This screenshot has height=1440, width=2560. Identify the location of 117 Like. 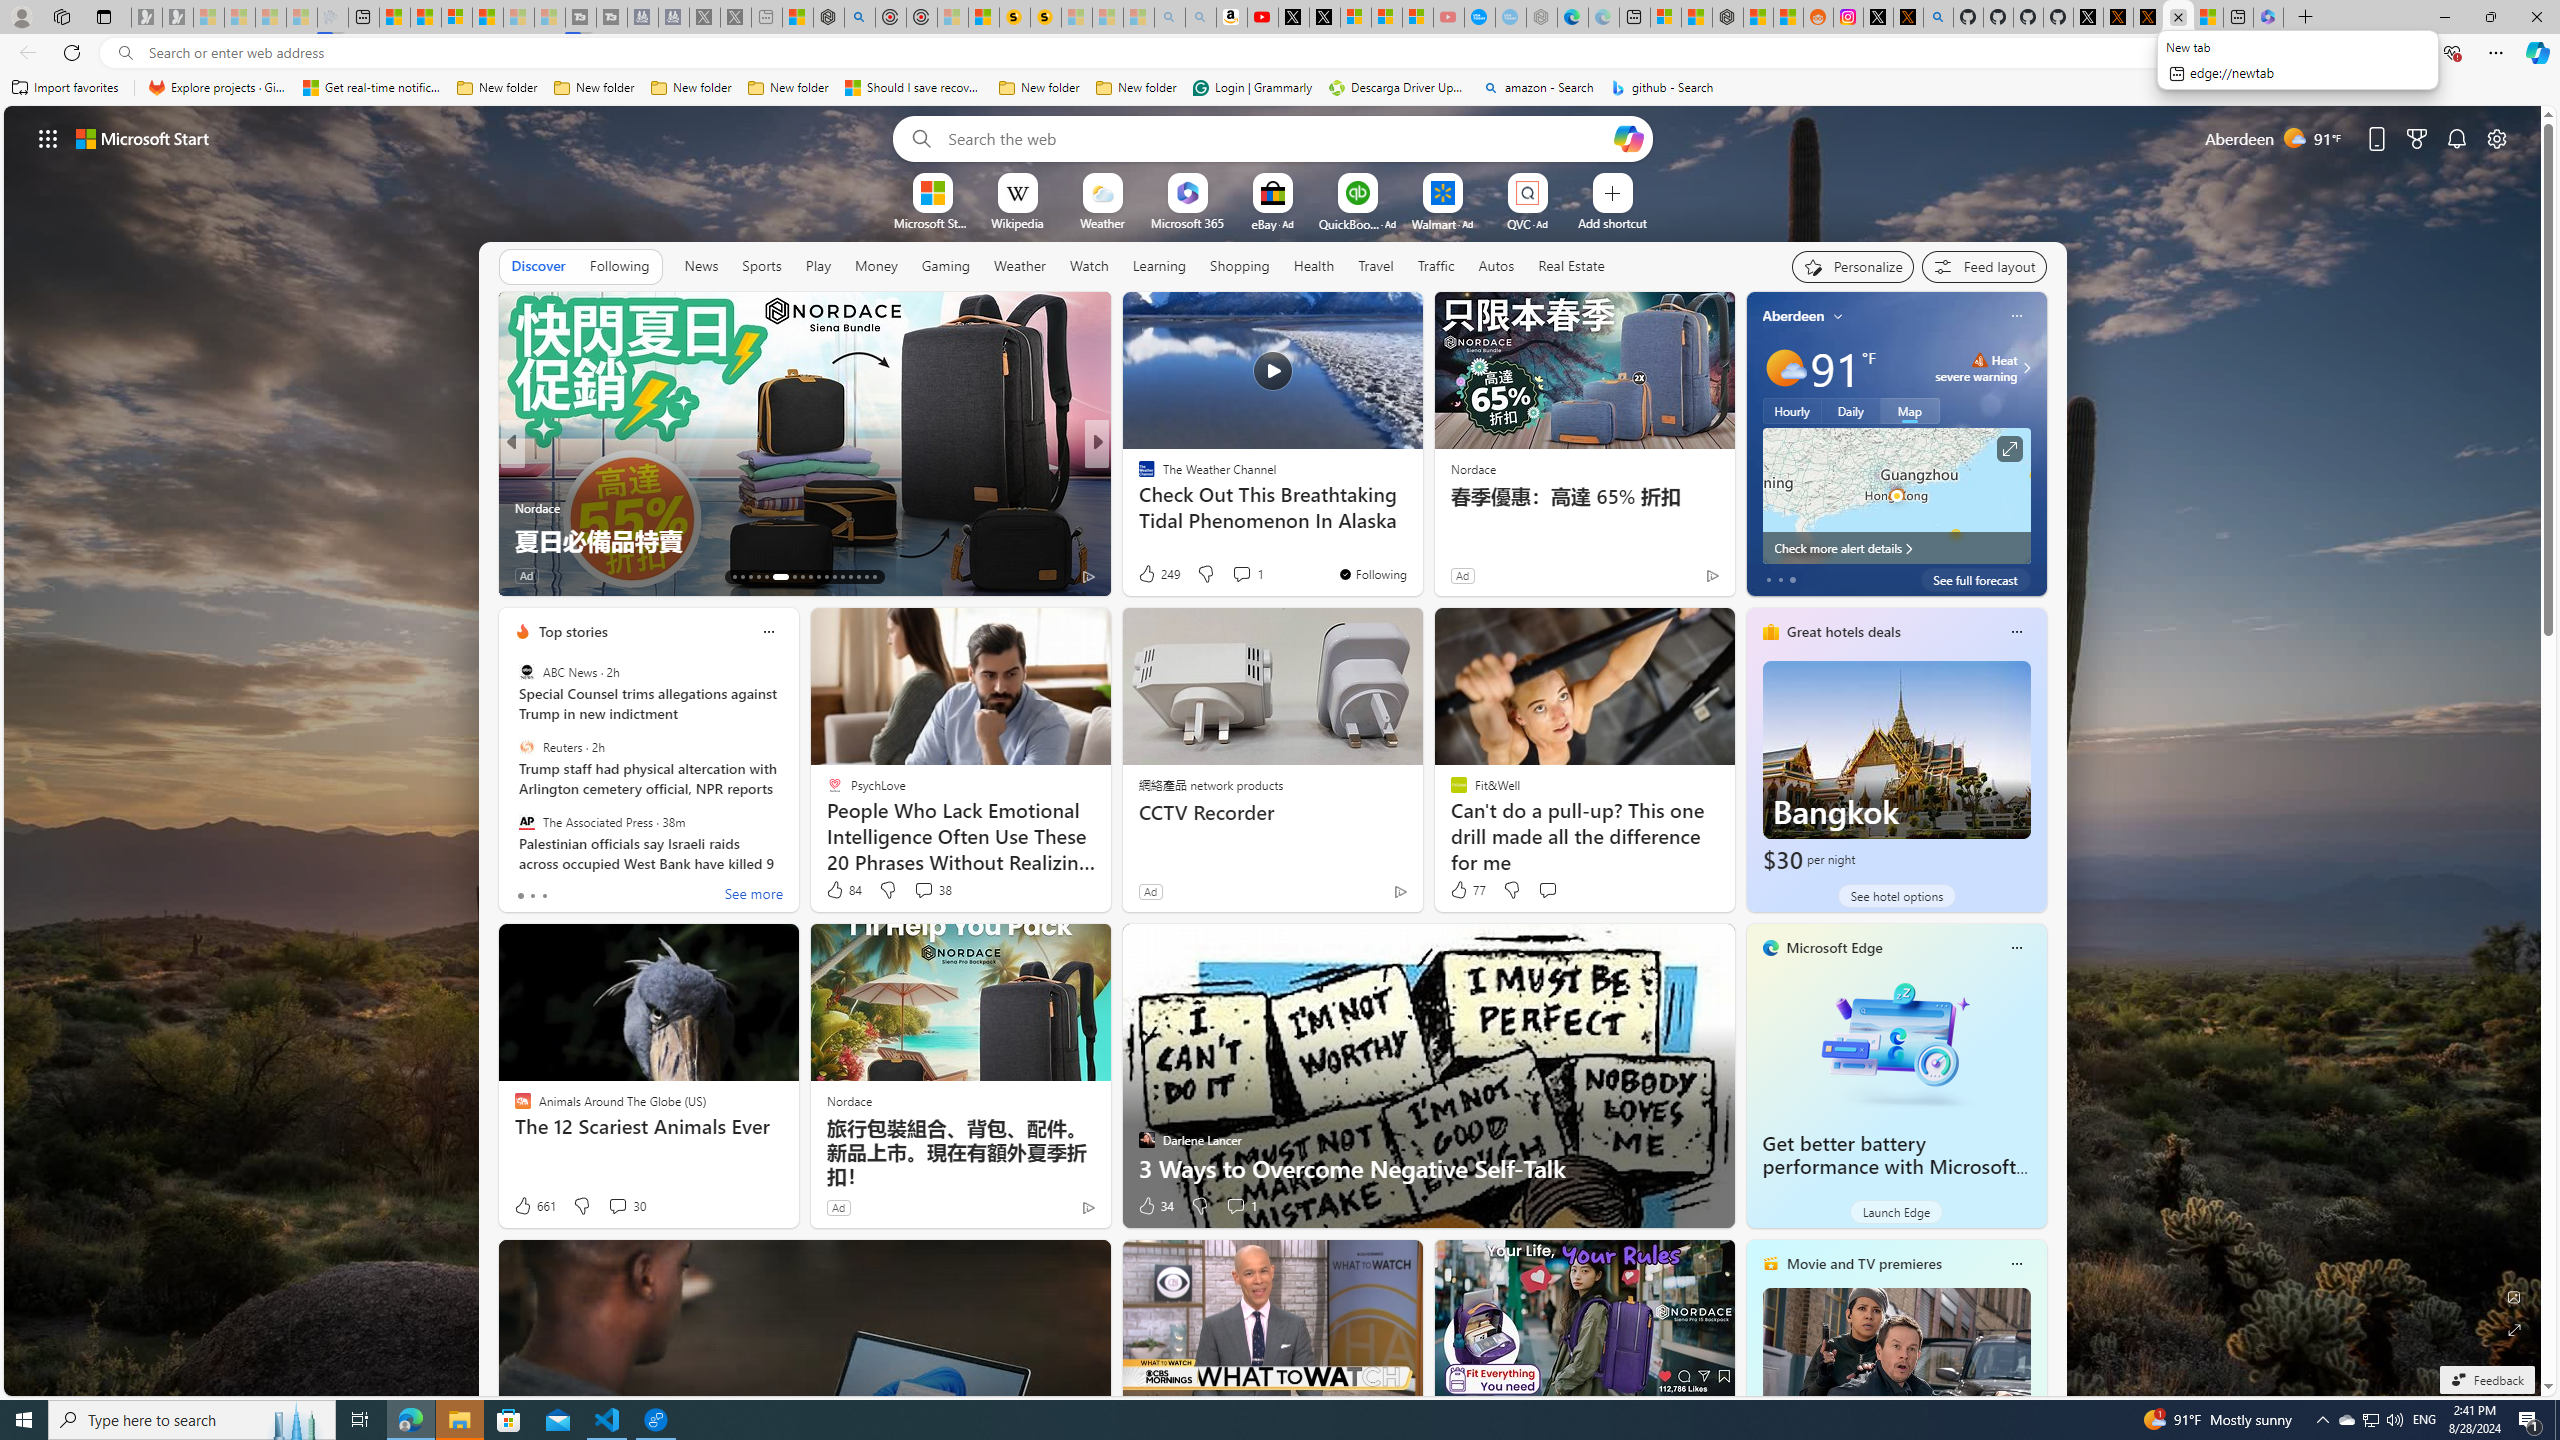
(1152, 576).